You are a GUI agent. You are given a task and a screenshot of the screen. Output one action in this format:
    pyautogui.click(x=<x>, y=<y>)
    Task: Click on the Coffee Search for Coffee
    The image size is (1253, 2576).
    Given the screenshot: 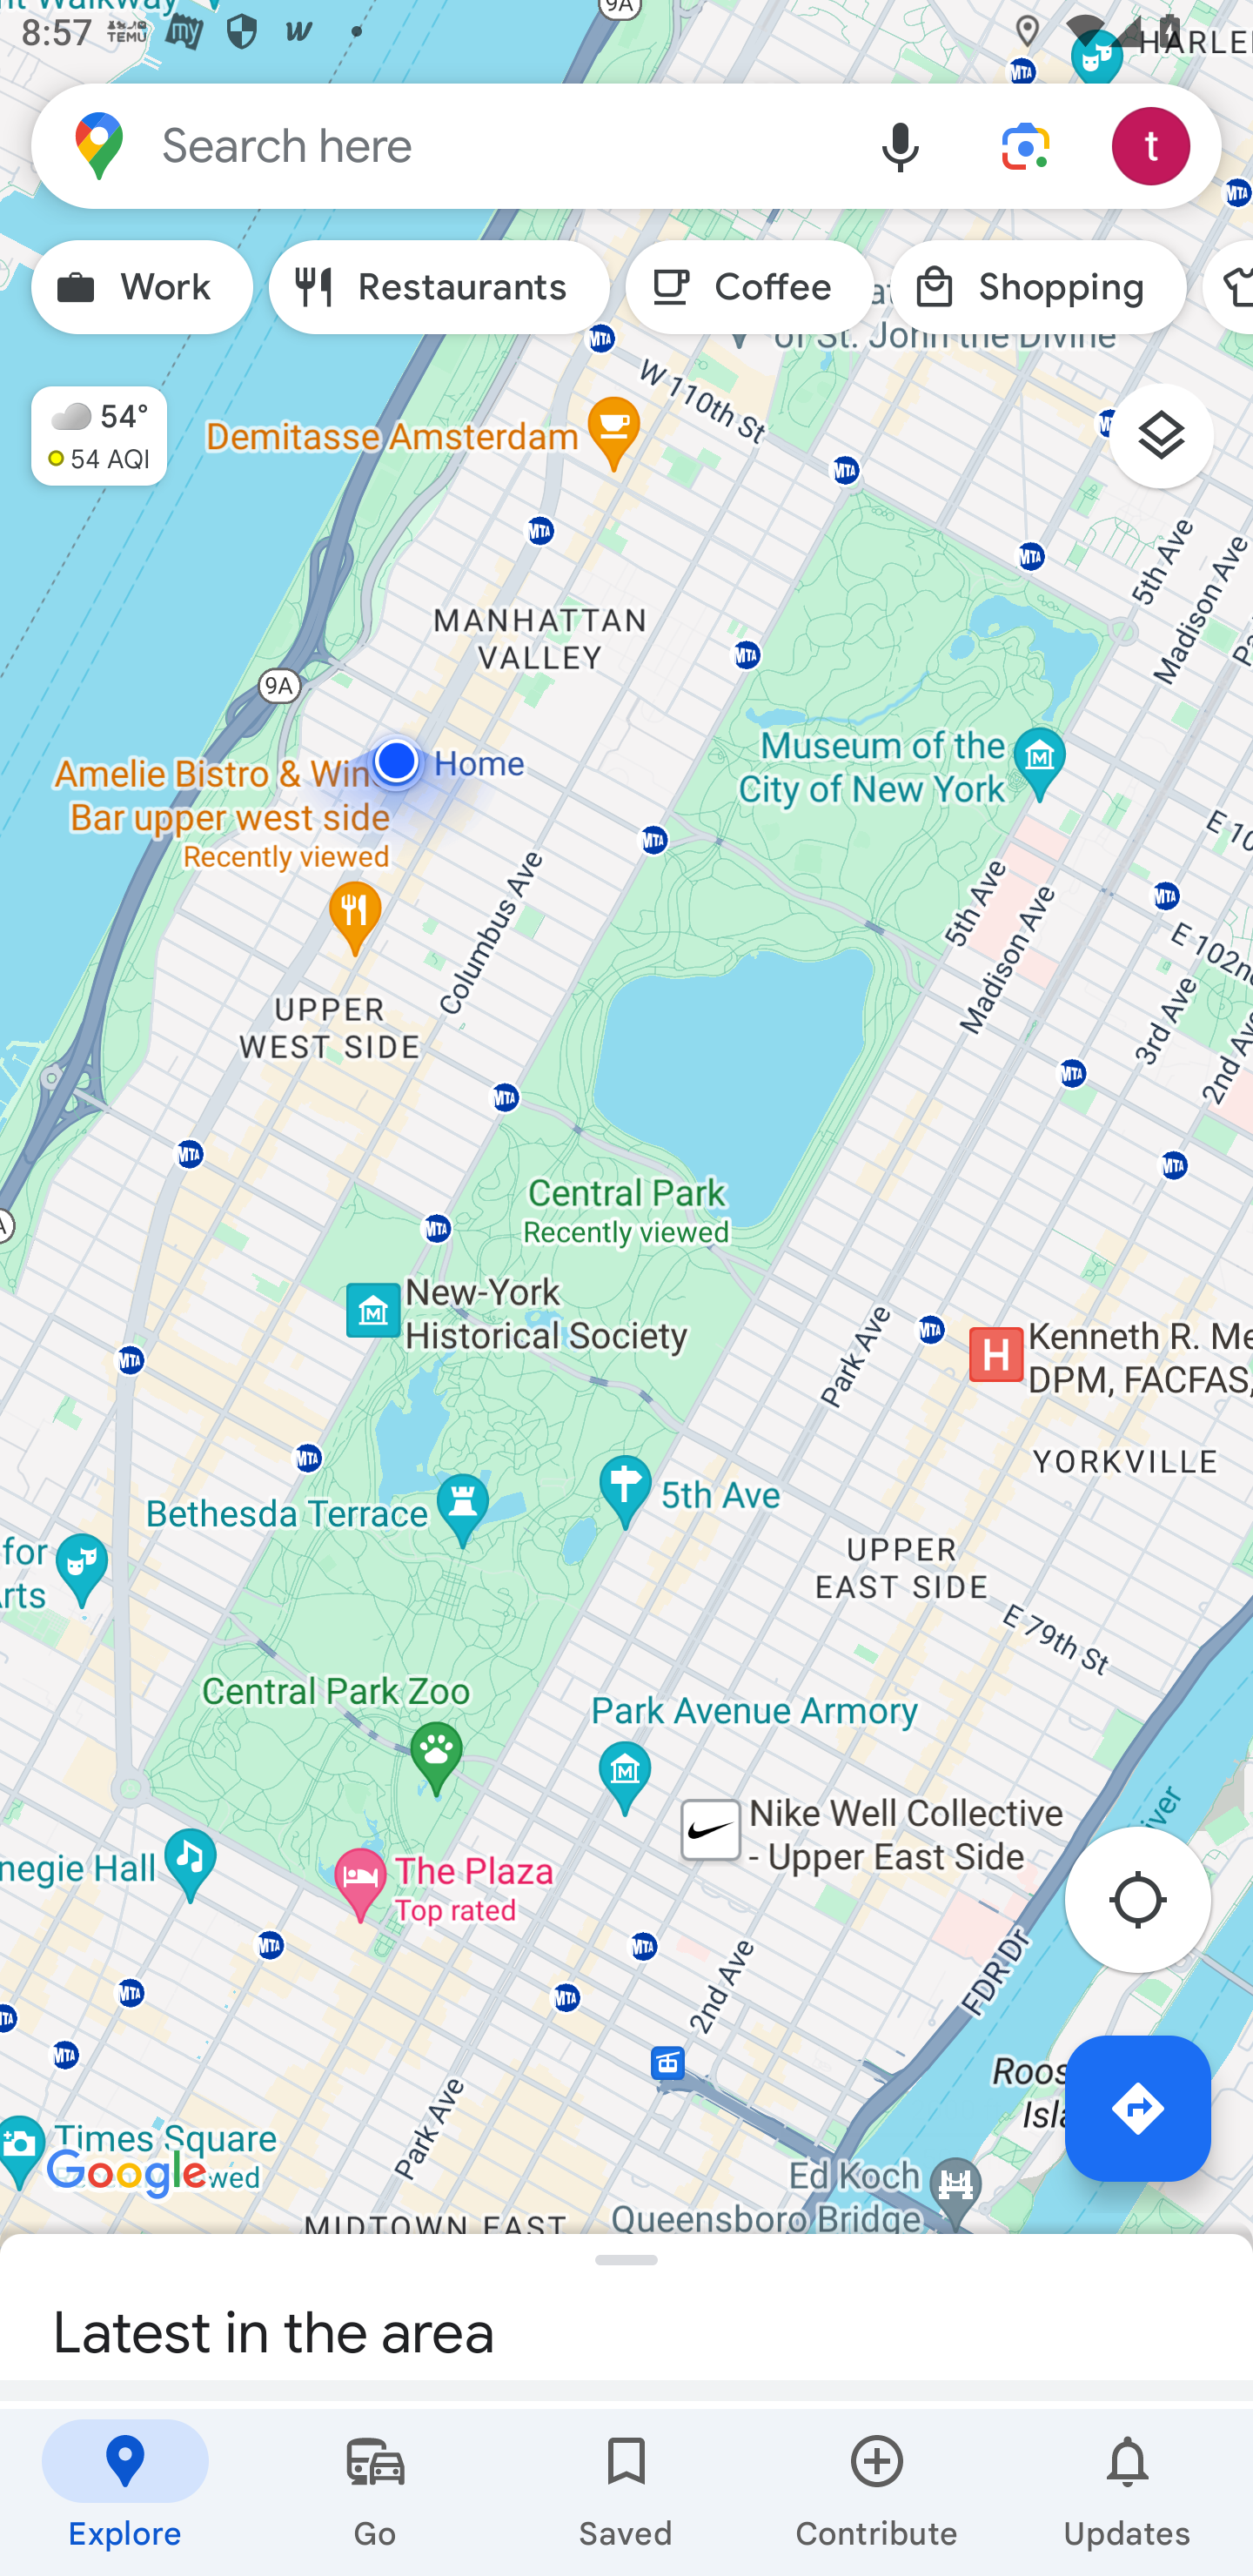 What is the action you would take?
    pyautogui.click(x=750, y=287)
    